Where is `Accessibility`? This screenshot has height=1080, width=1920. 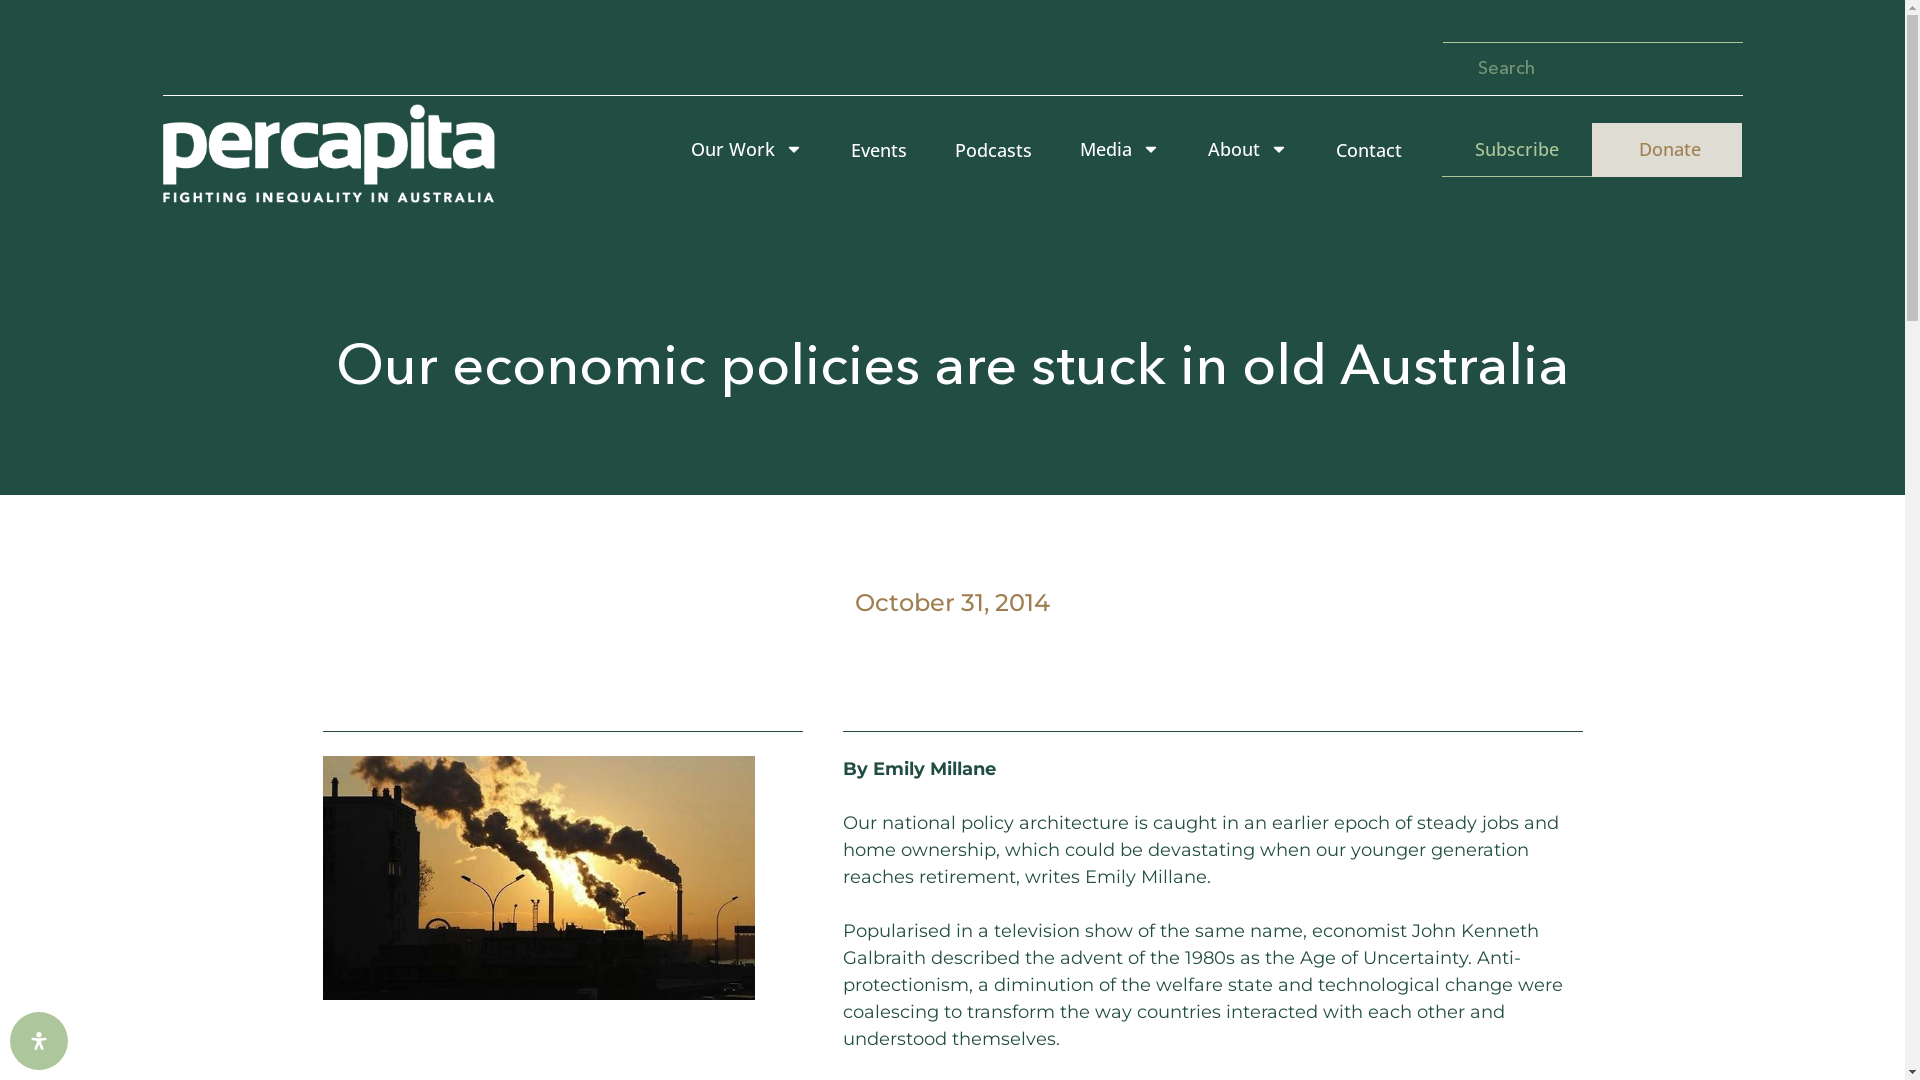
Accessibility is located at coordinates (39, 1041).